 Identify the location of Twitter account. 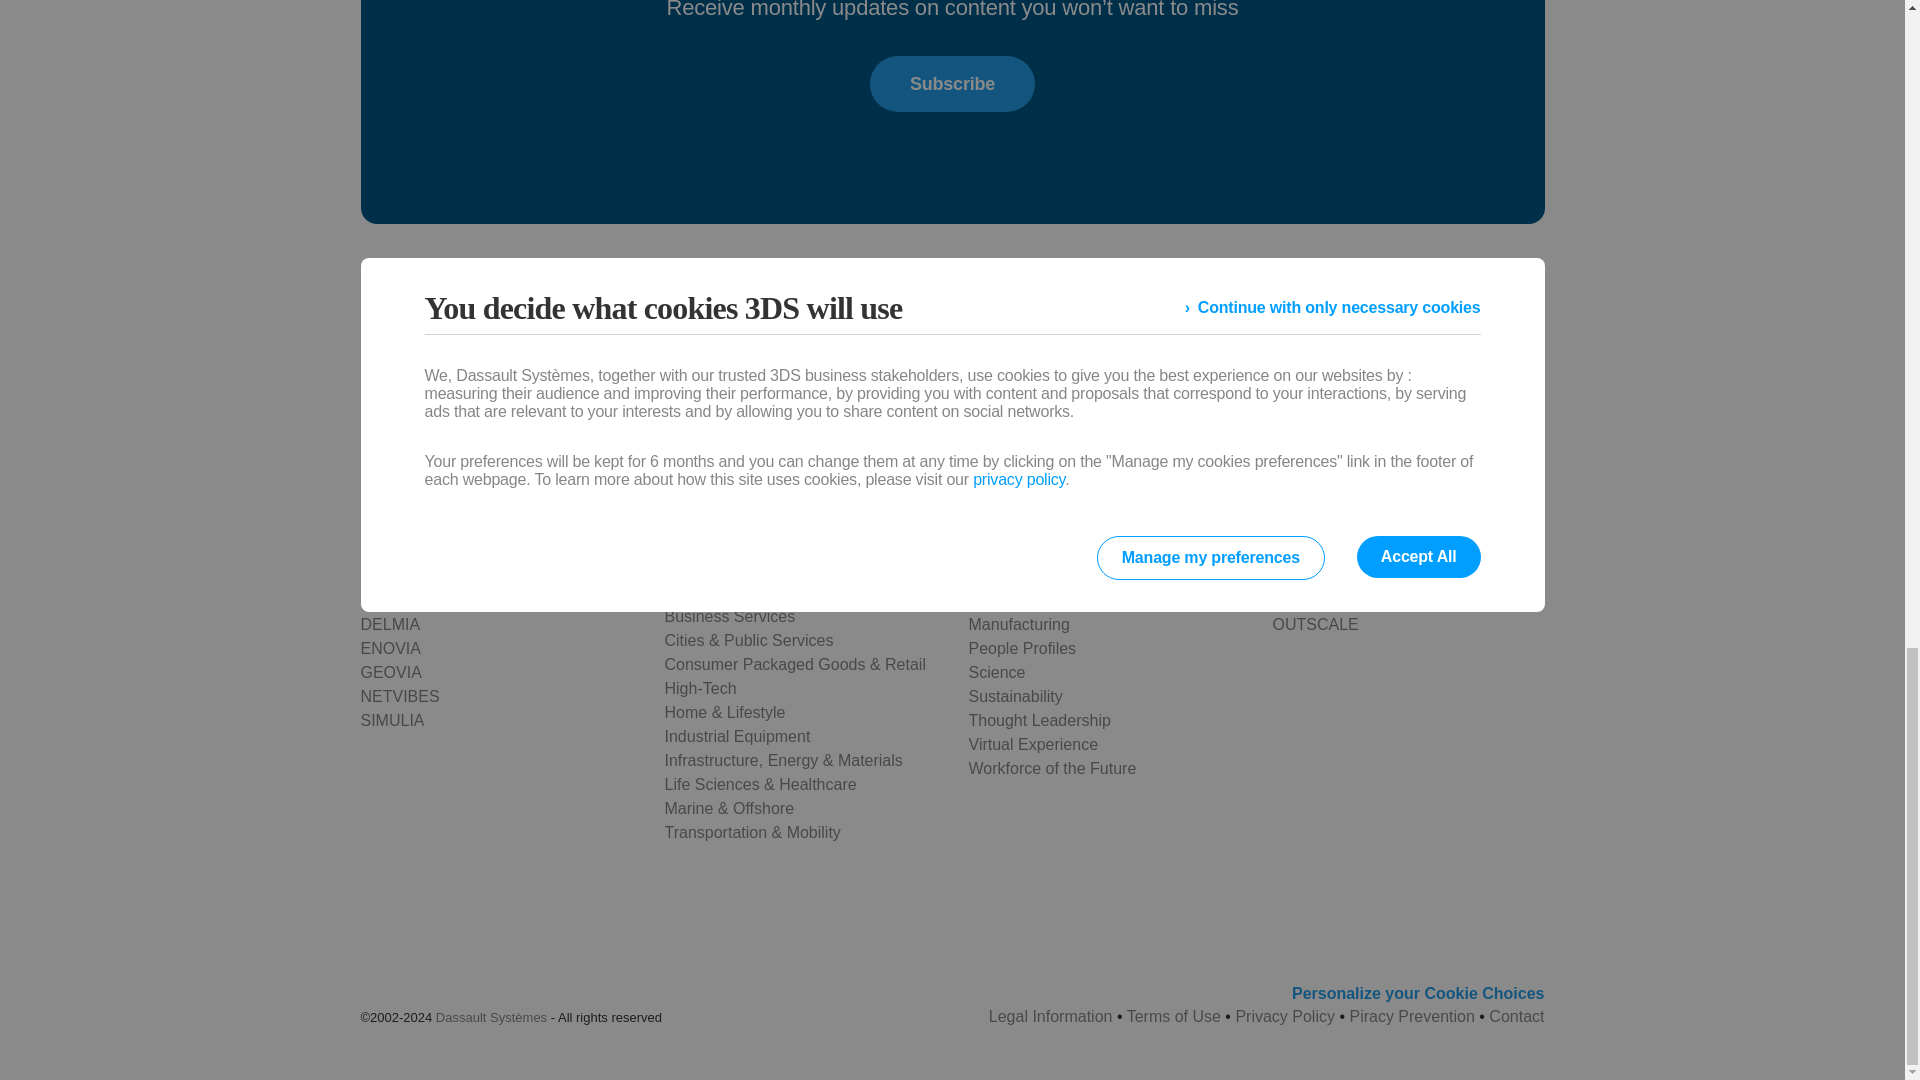
(572, 398).